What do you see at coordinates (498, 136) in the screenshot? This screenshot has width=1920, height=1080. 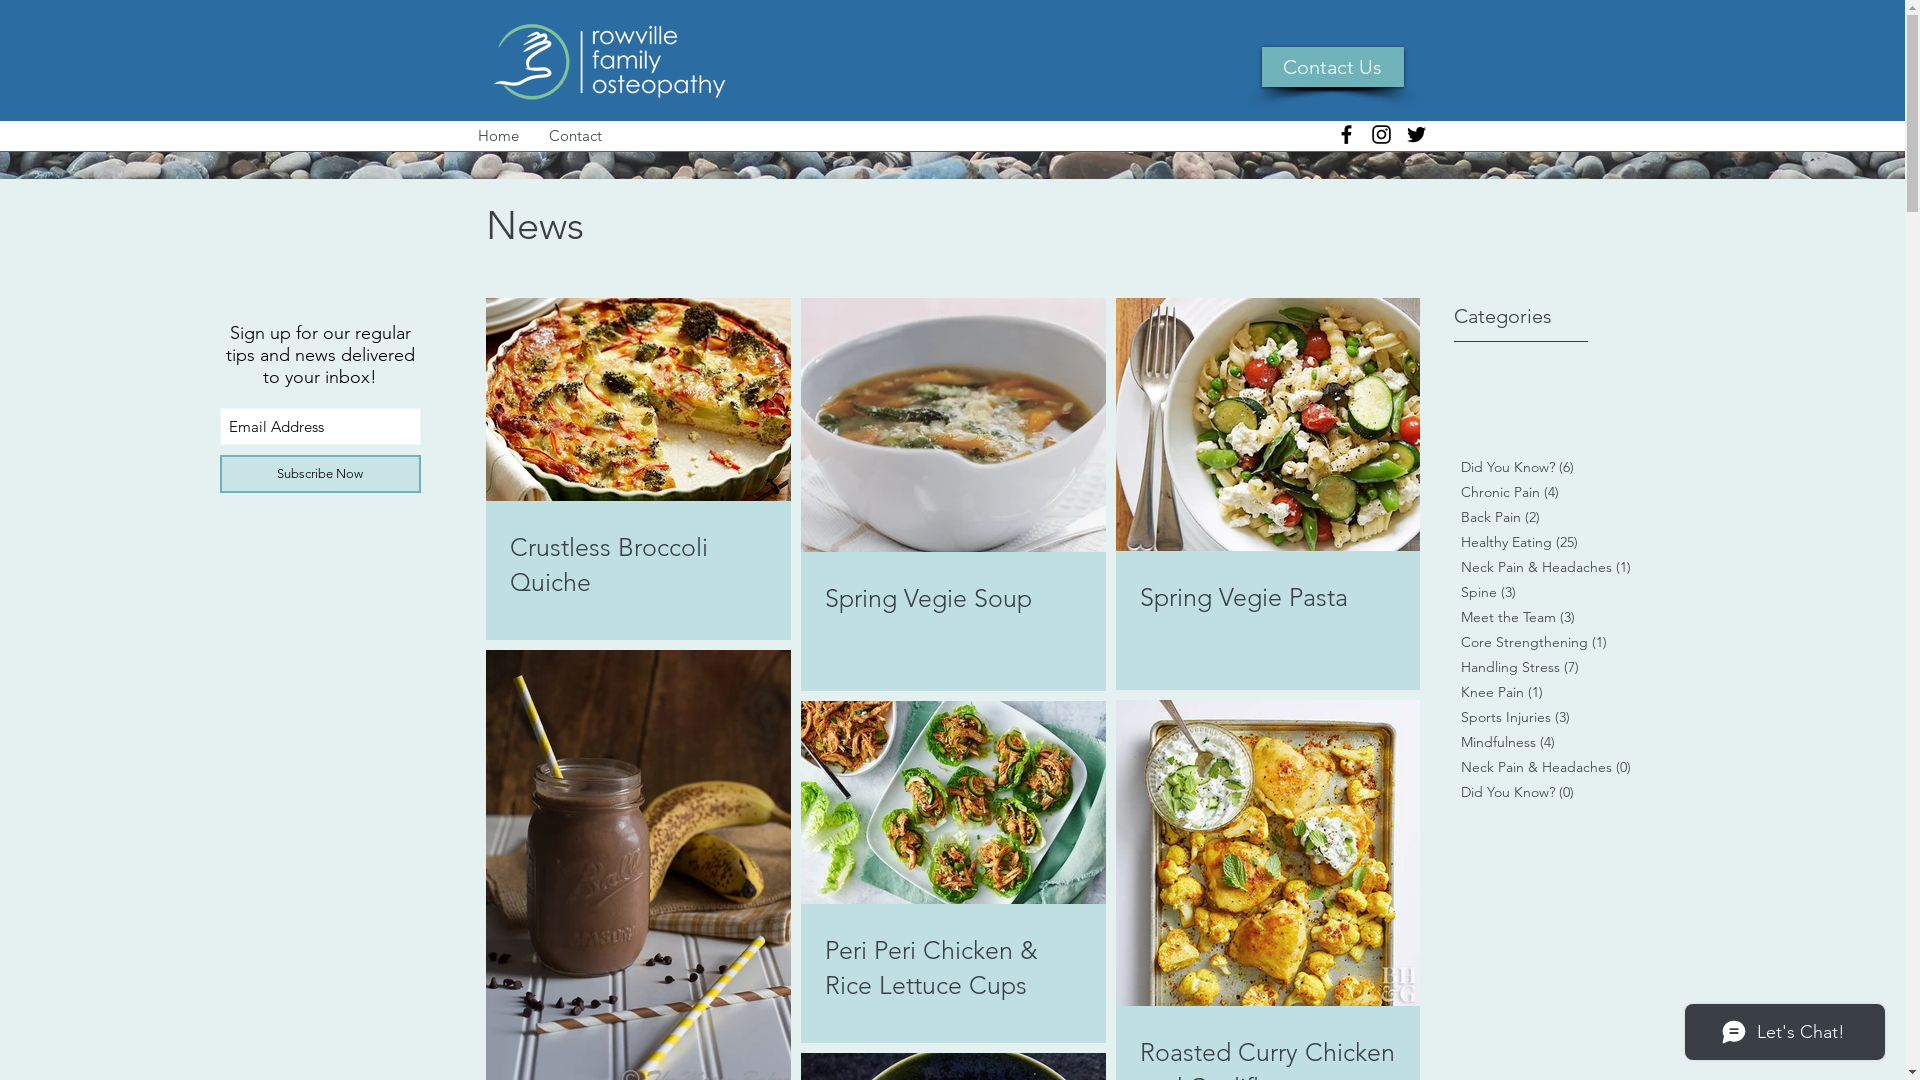 I see `Home` at bounding box center [498, 136].